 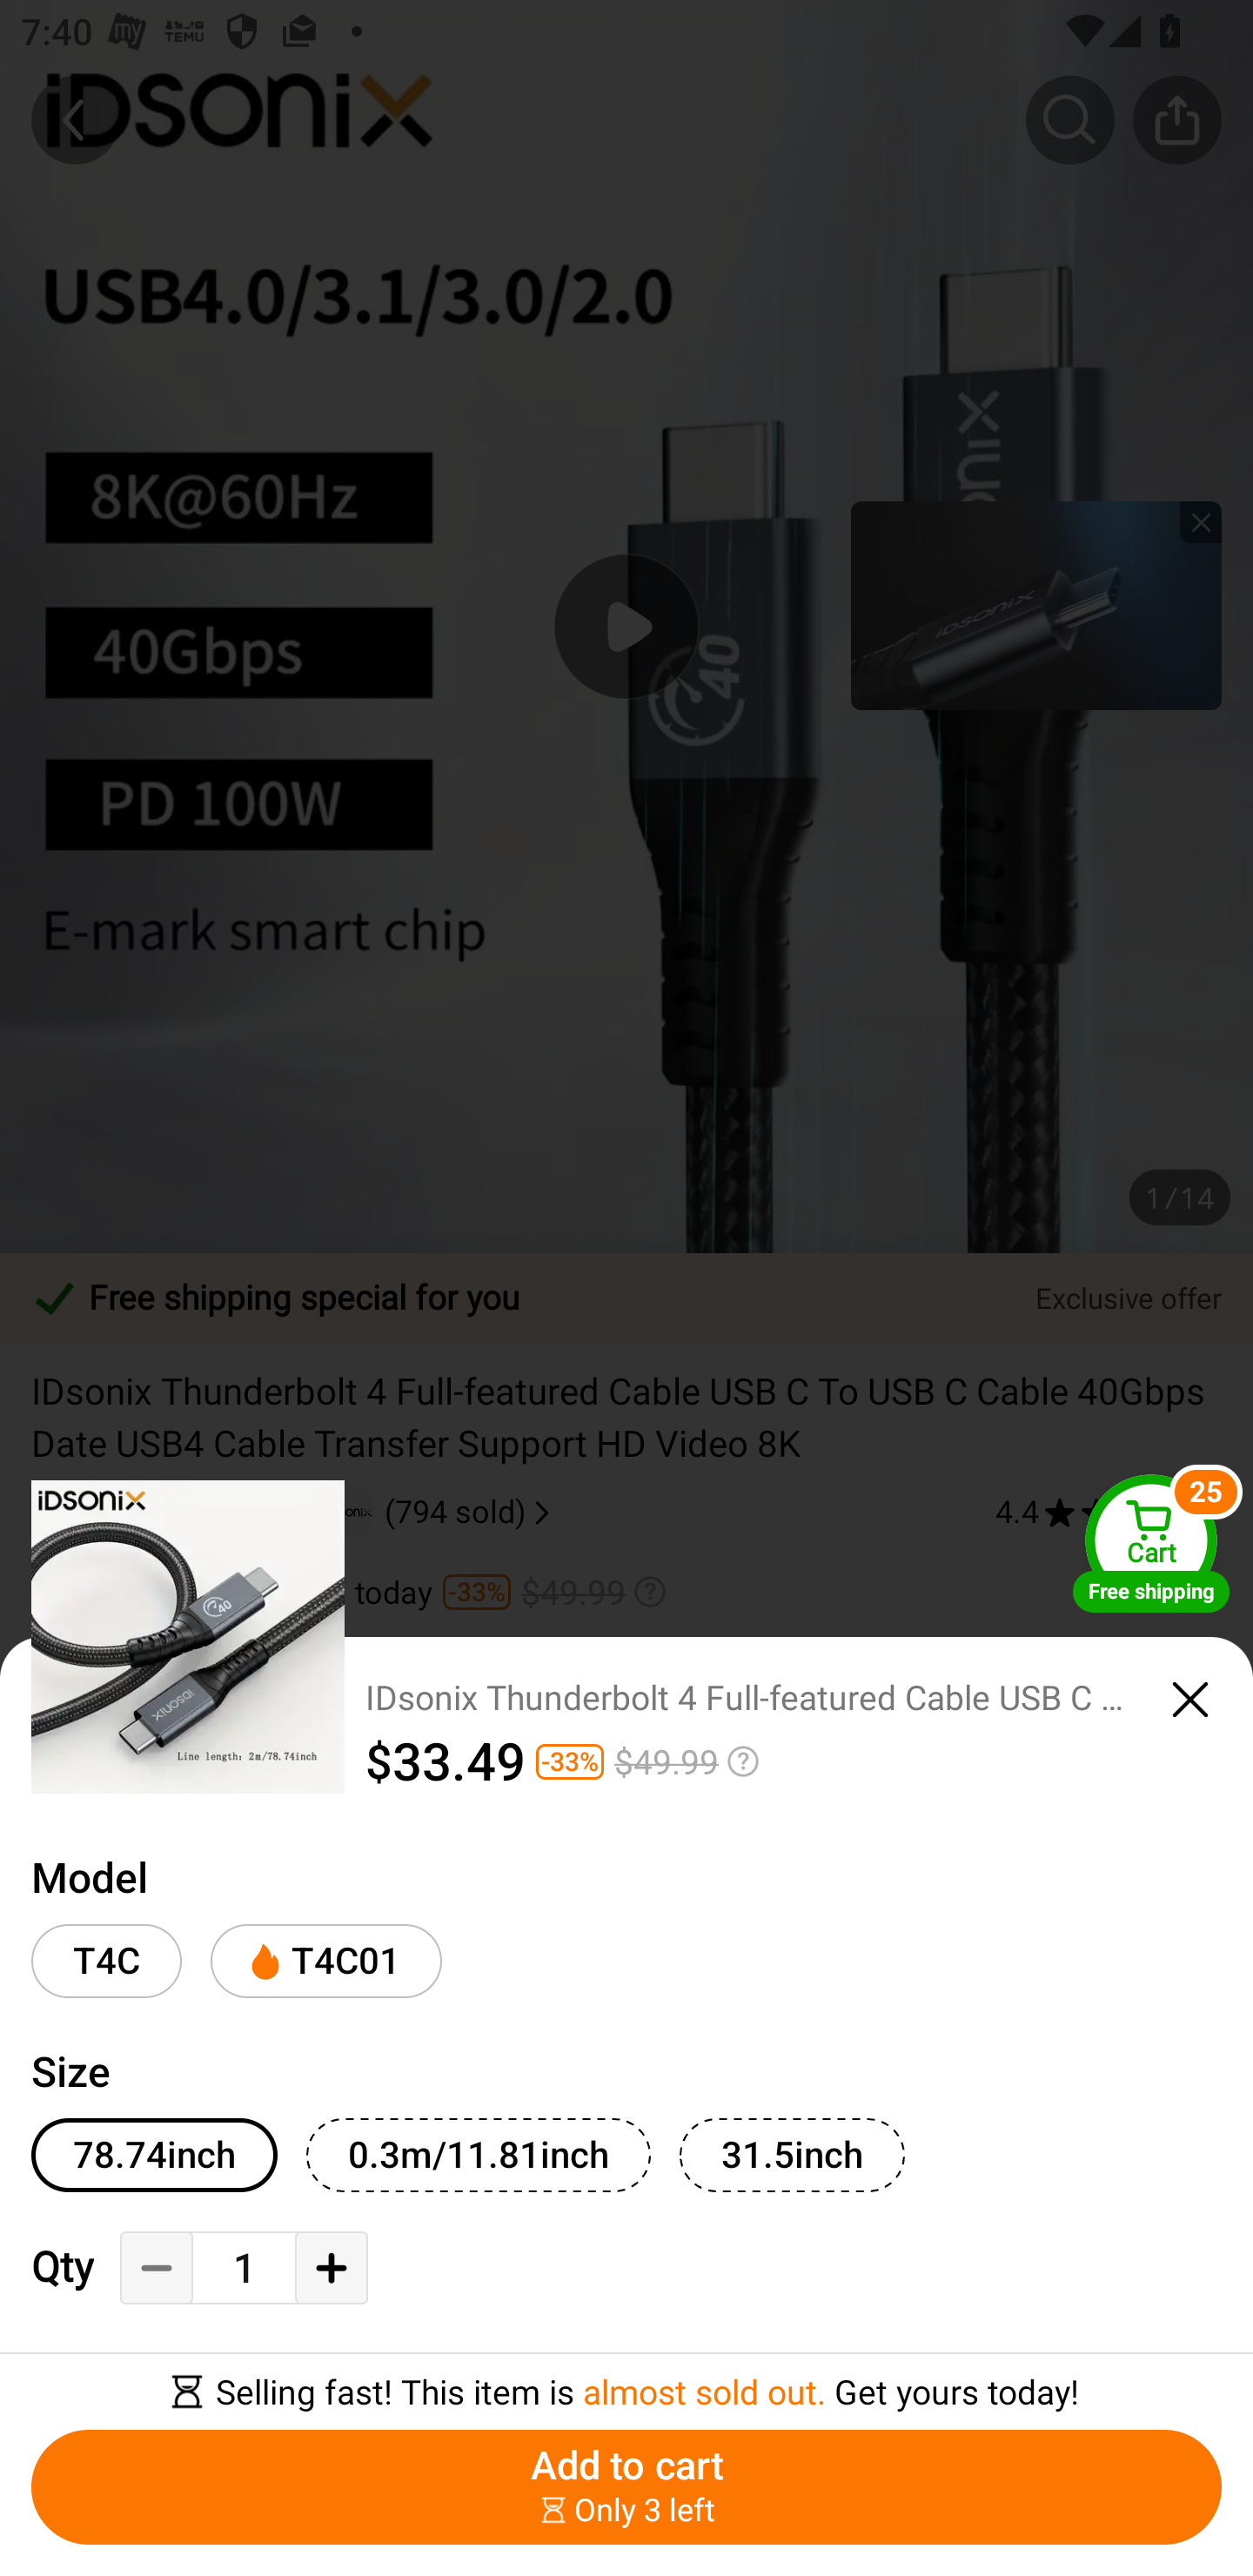 I want to click on 1, so click(x=244, y=2270).